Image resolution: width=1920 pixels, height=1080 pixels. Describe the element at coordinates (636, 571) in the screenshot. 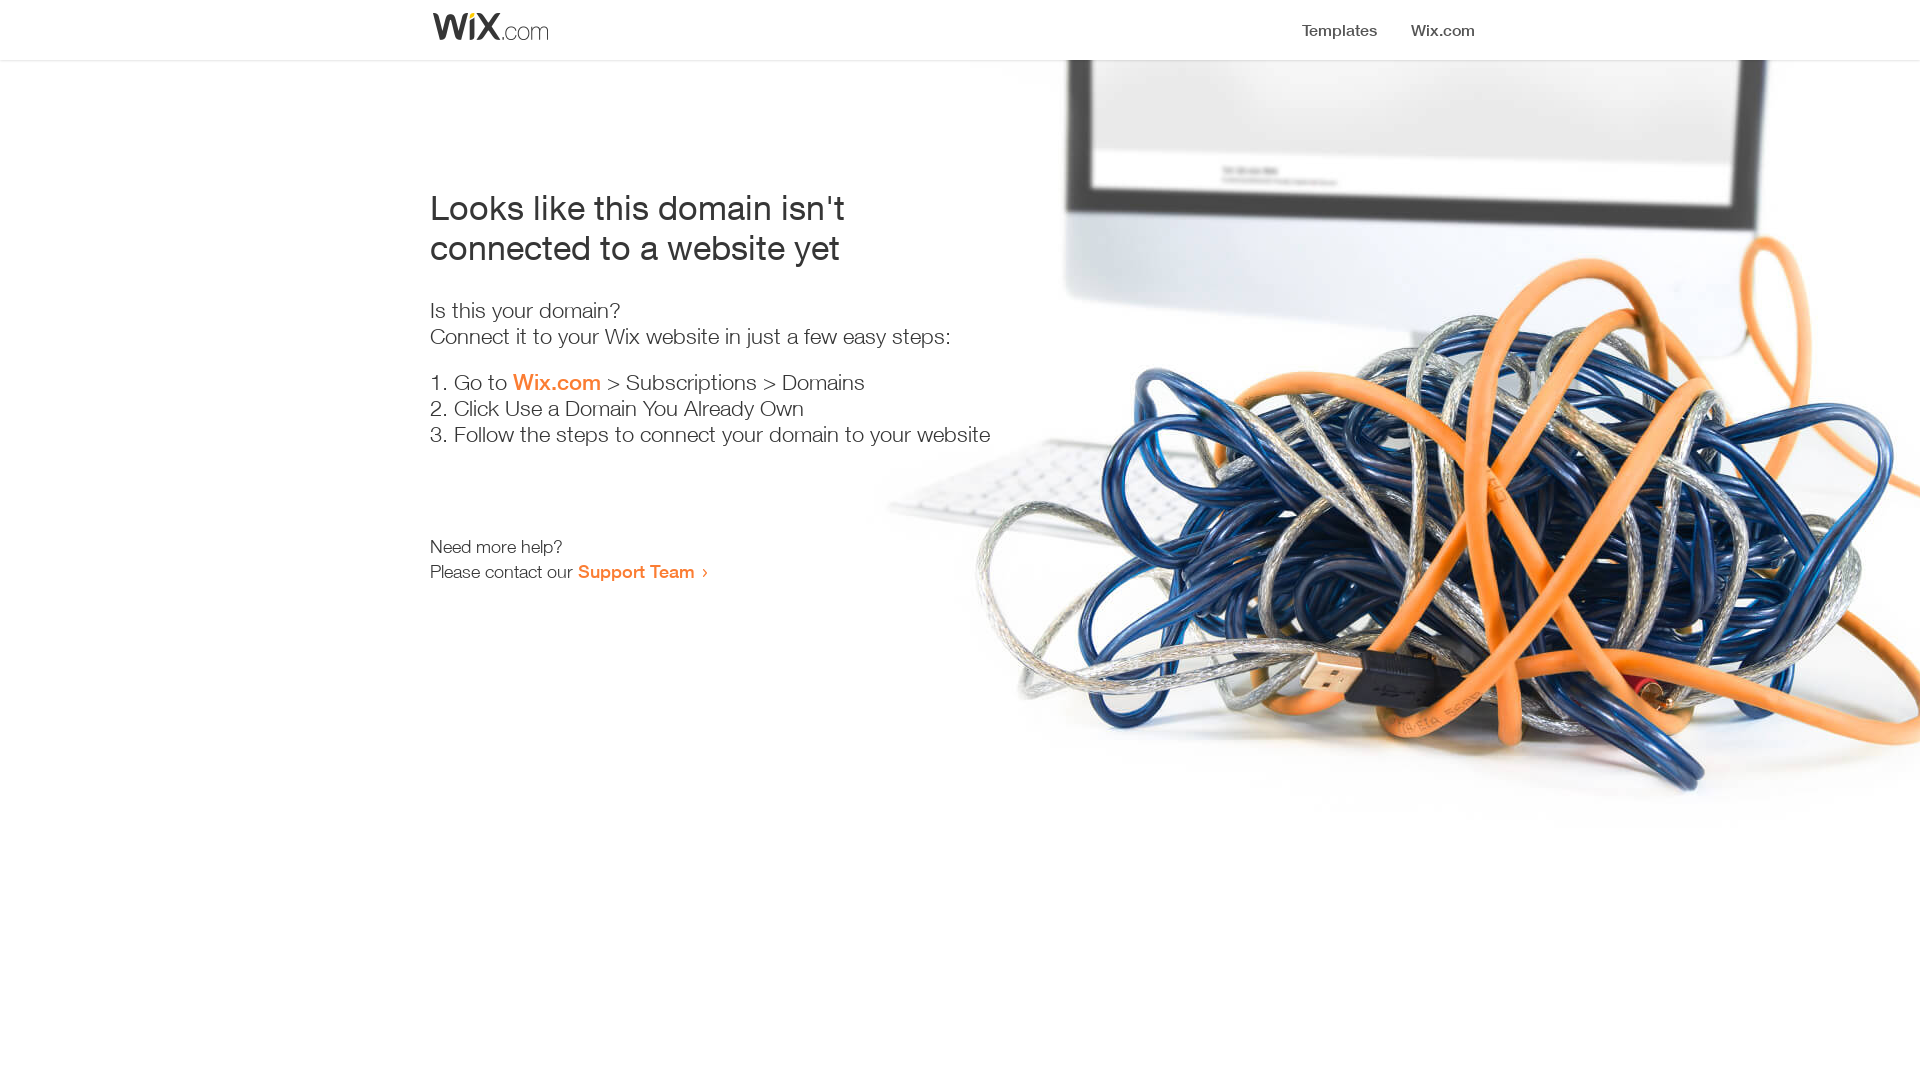

I see `Support Team` at that location.